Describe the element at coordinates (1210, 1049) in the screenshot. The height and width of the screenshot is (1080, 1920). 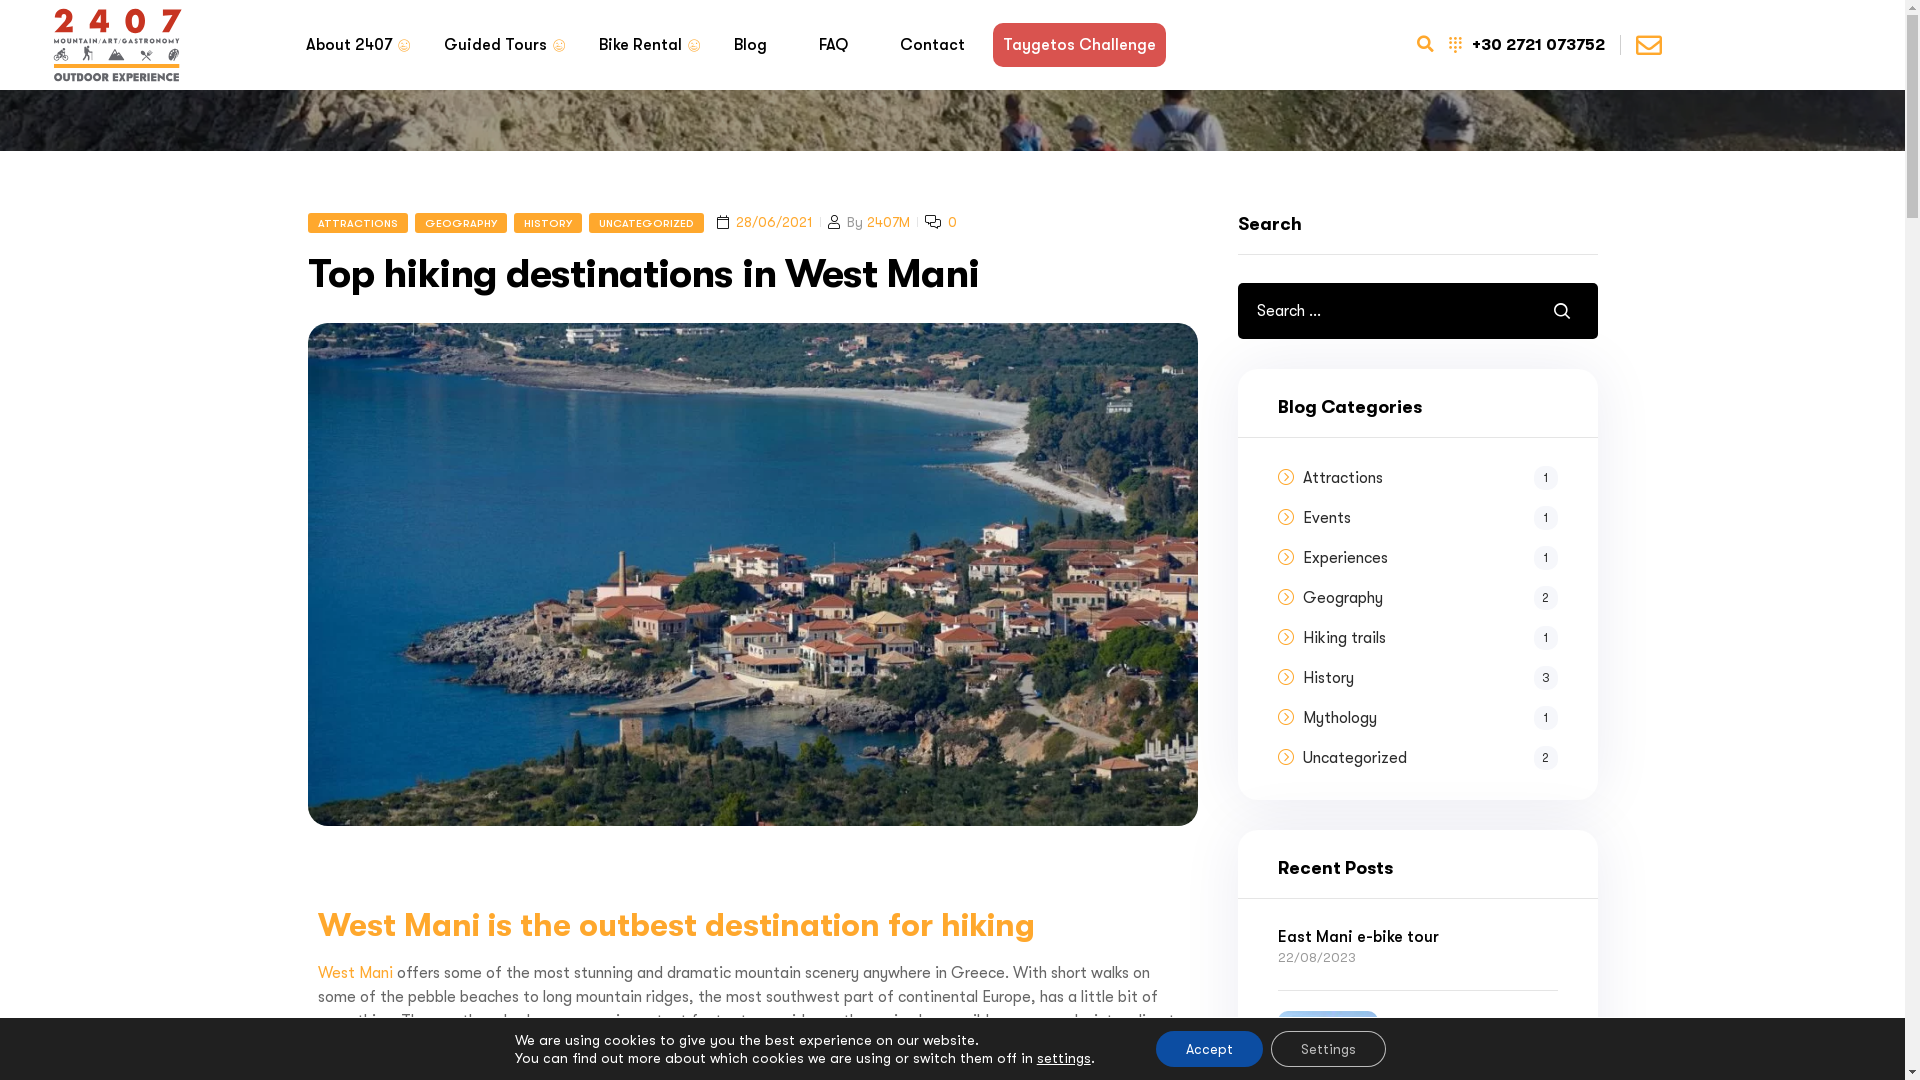
I see `Accept` at that location.